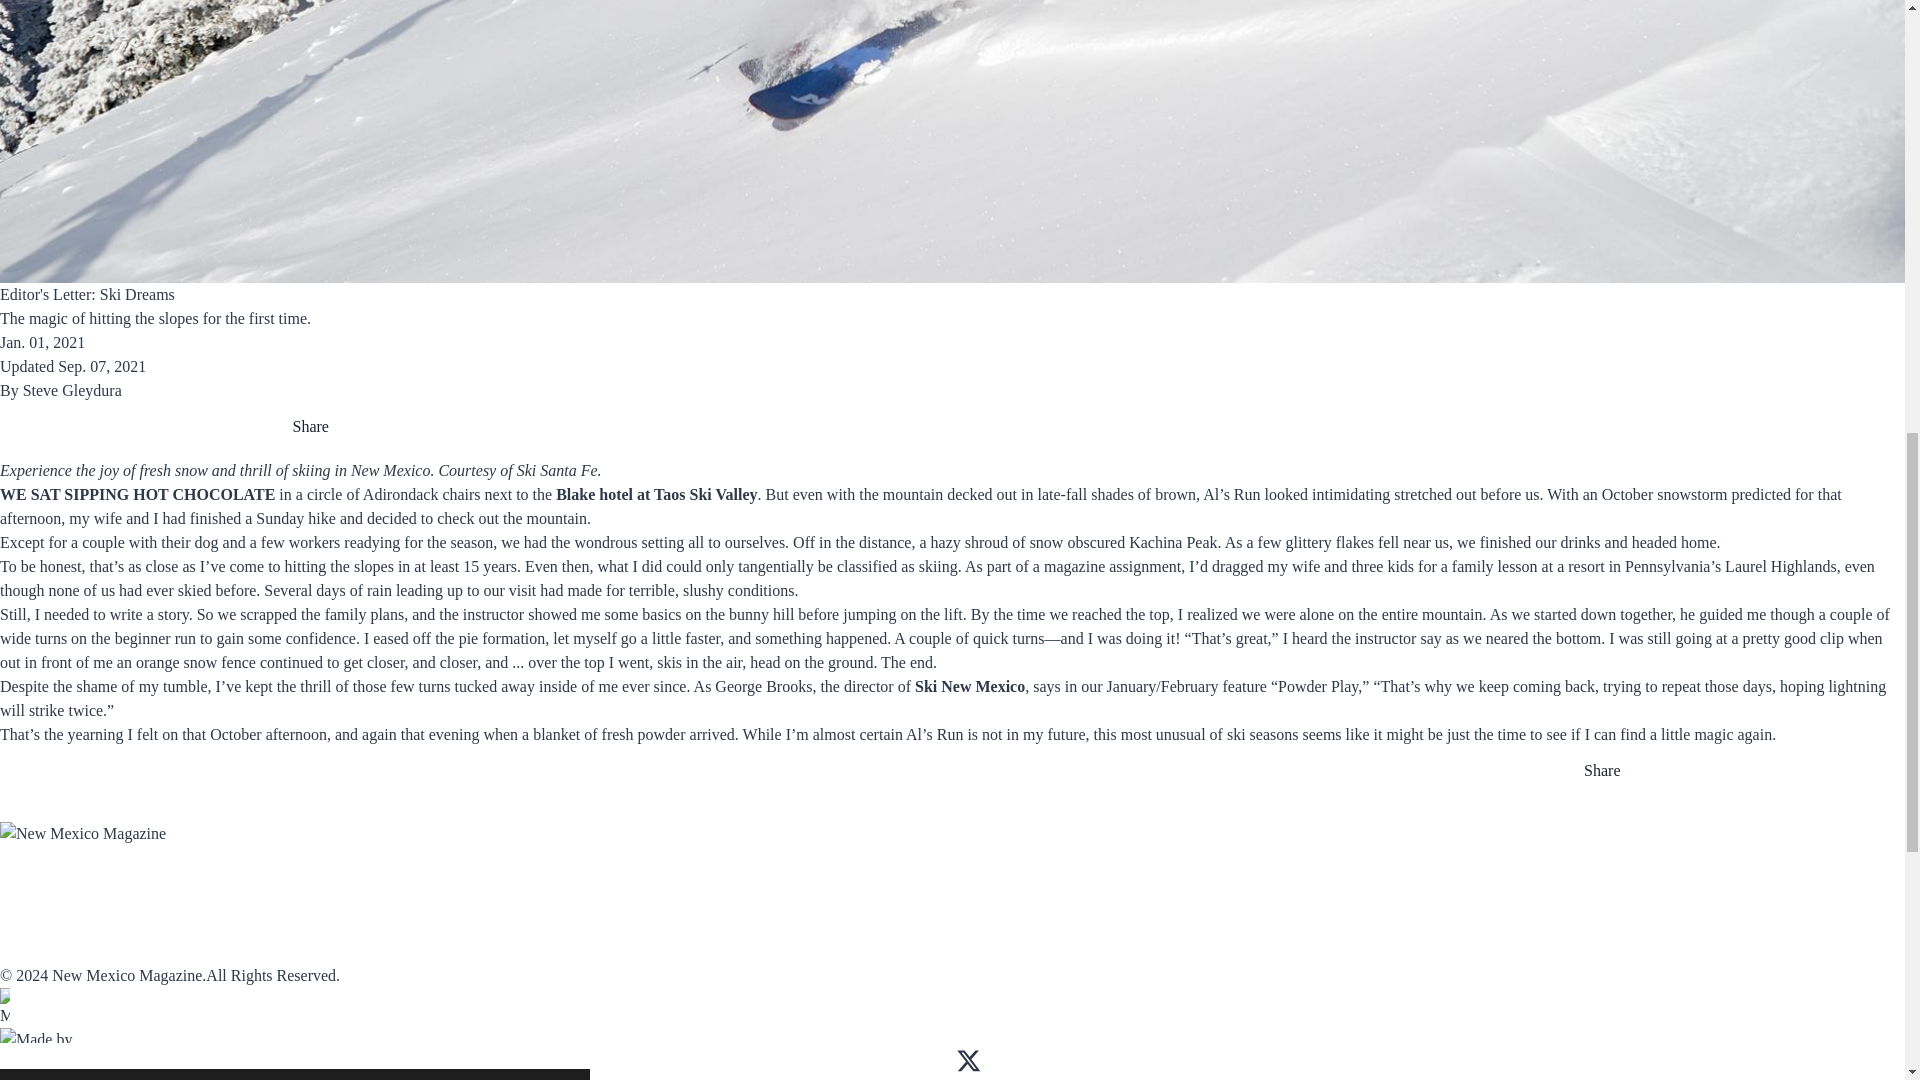  Describe the element at coordinates (42, 950) in the screenshot. I see `Contact Us` at that location.